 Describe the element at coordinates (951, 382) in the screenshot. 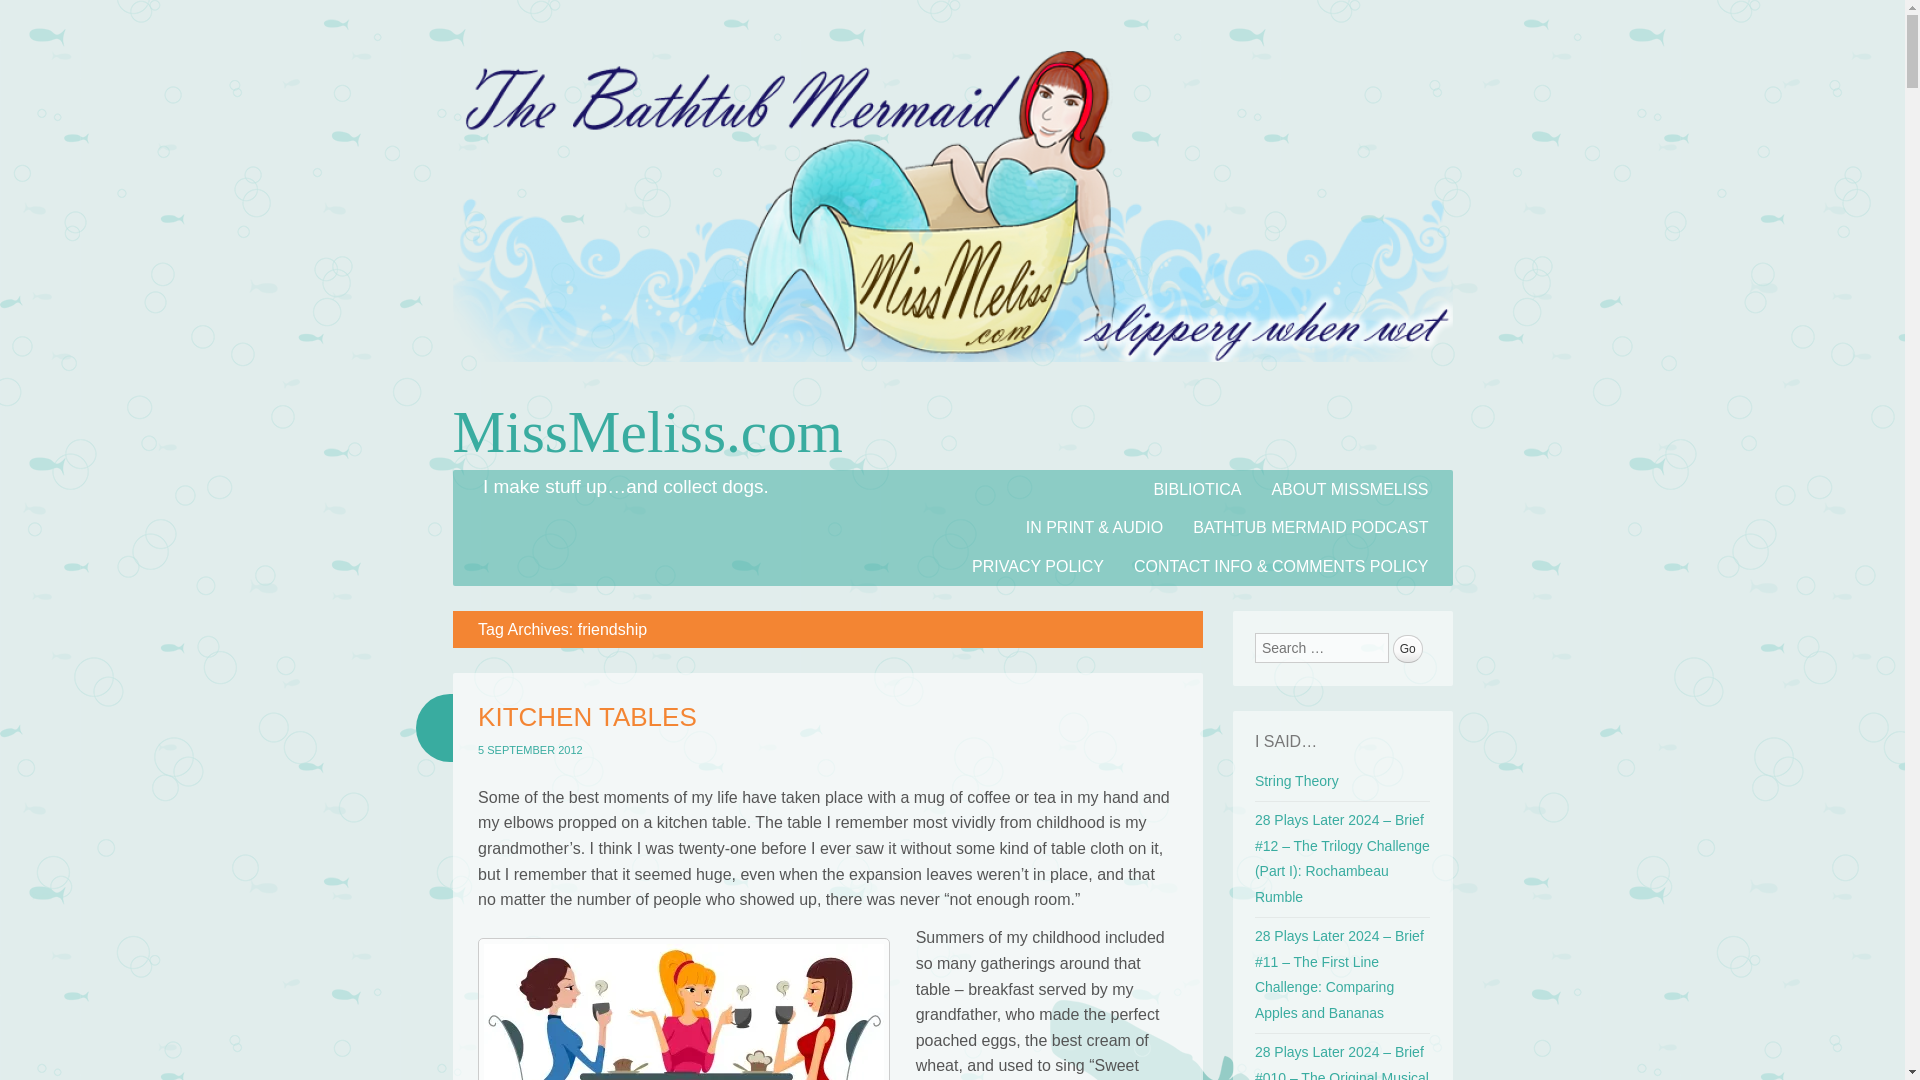

I see `MissMeliss.com` at that location.